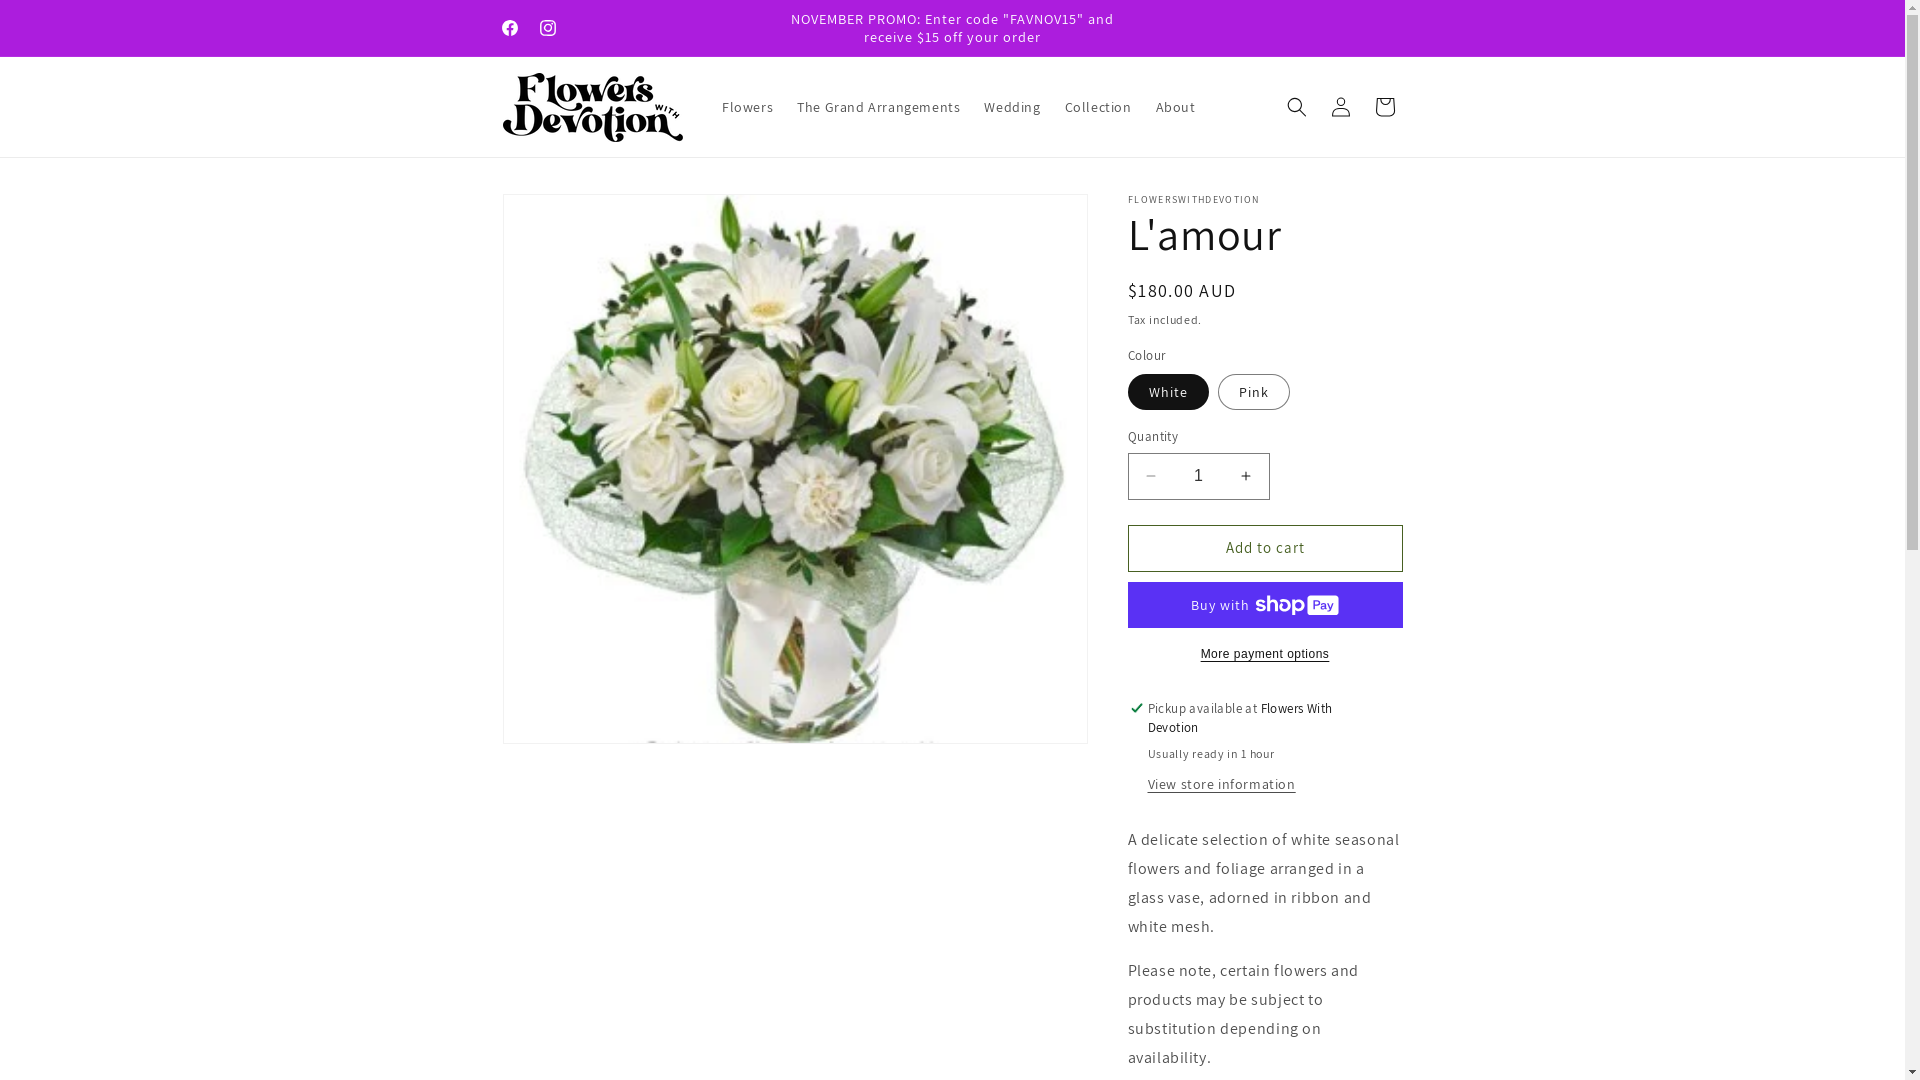 This screenshot has height=1080, width=1920. Describe the element at coordinates (748, 107) in the screenshot. I see `Flowers` at that location.